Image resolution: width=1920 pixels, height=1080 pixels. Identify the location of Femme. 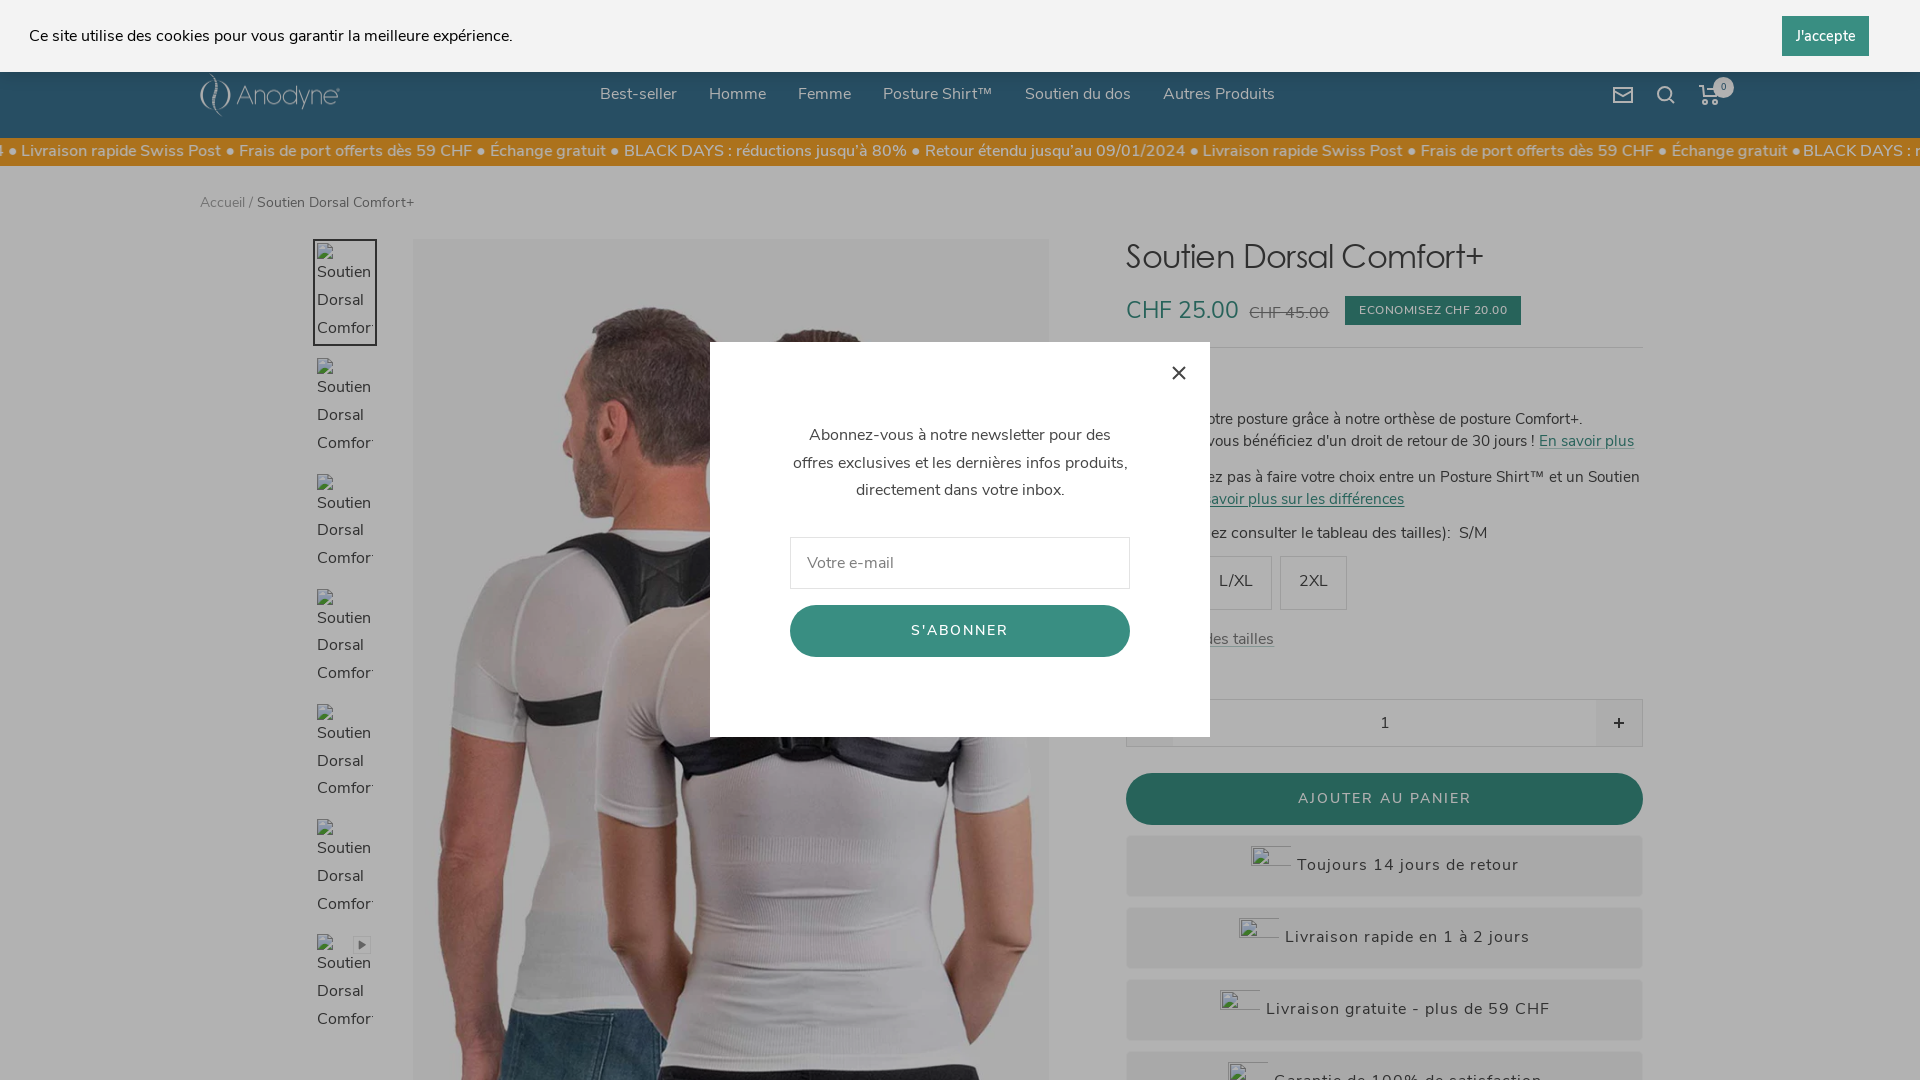
(824, 95).